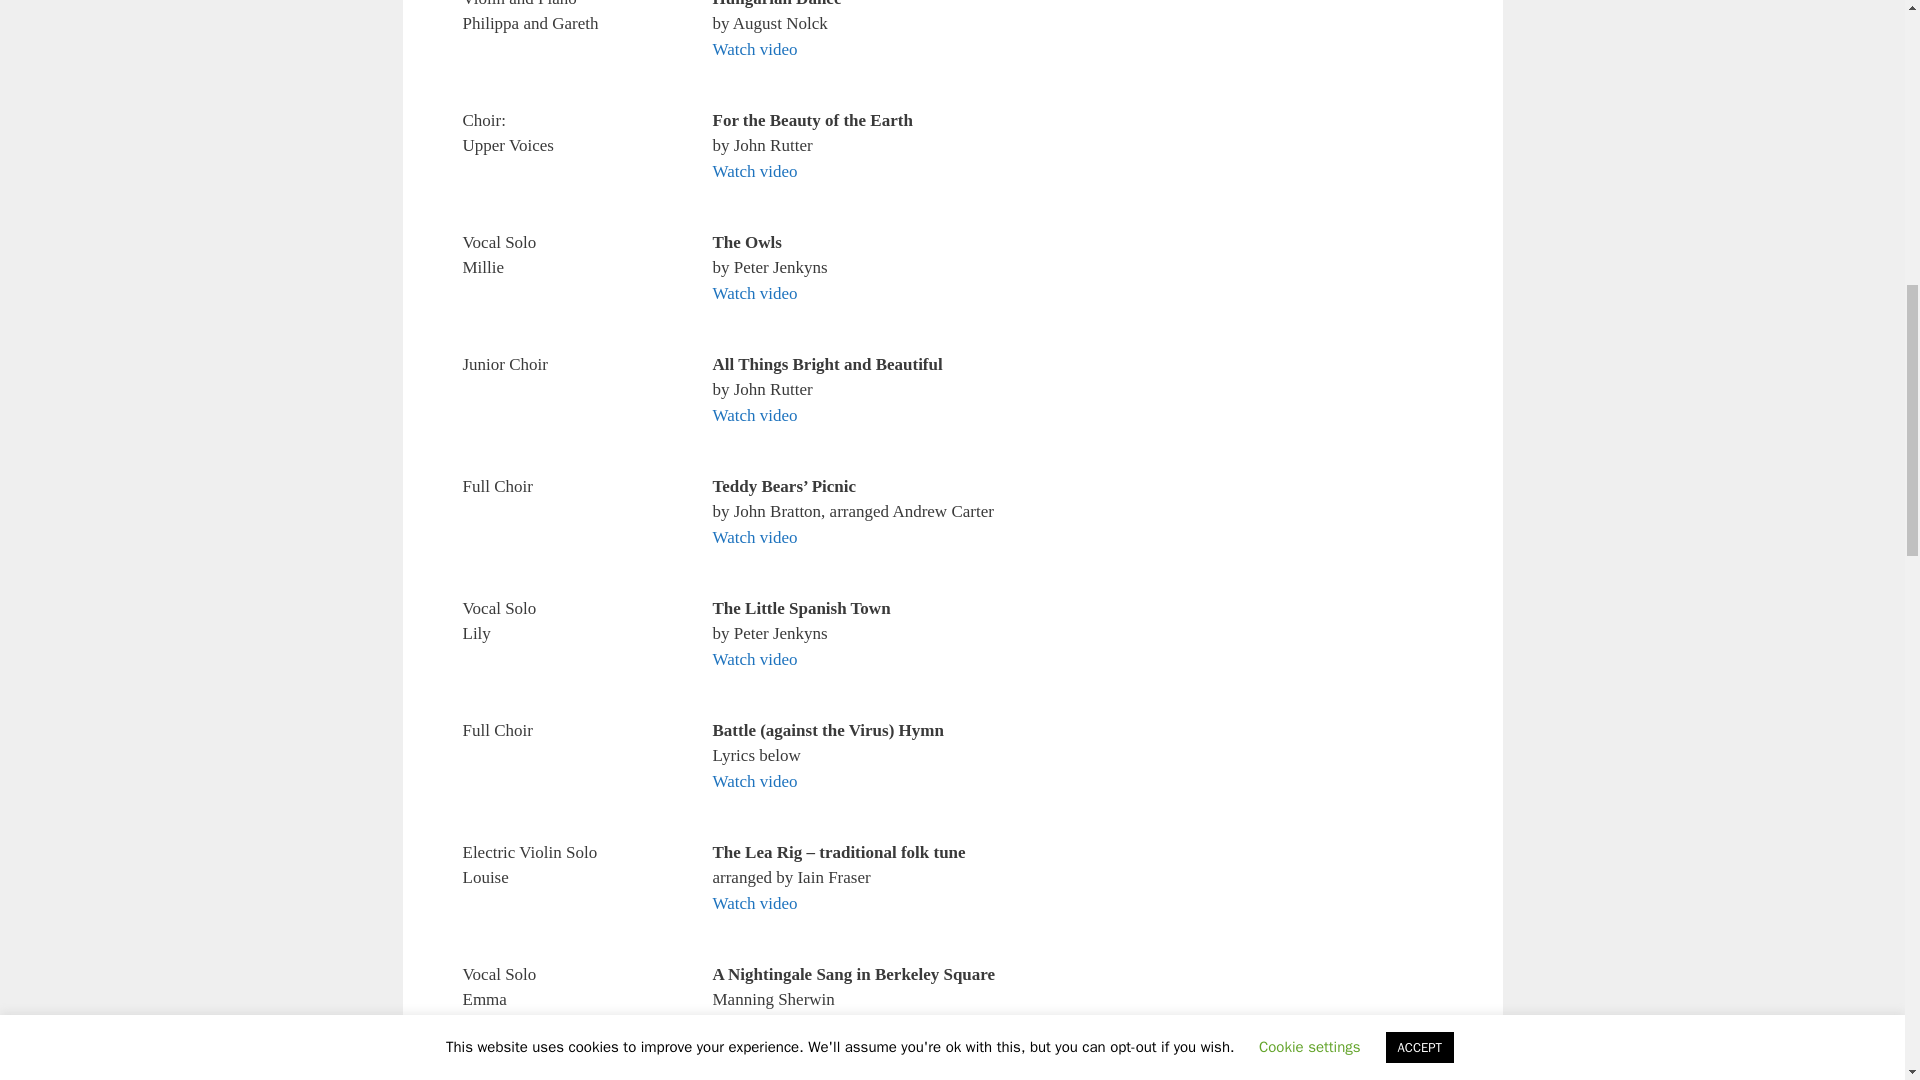 Image resolution: width=1920 pixels, height=1080 pixels. I want to click on Watch video, so click(754, 781).